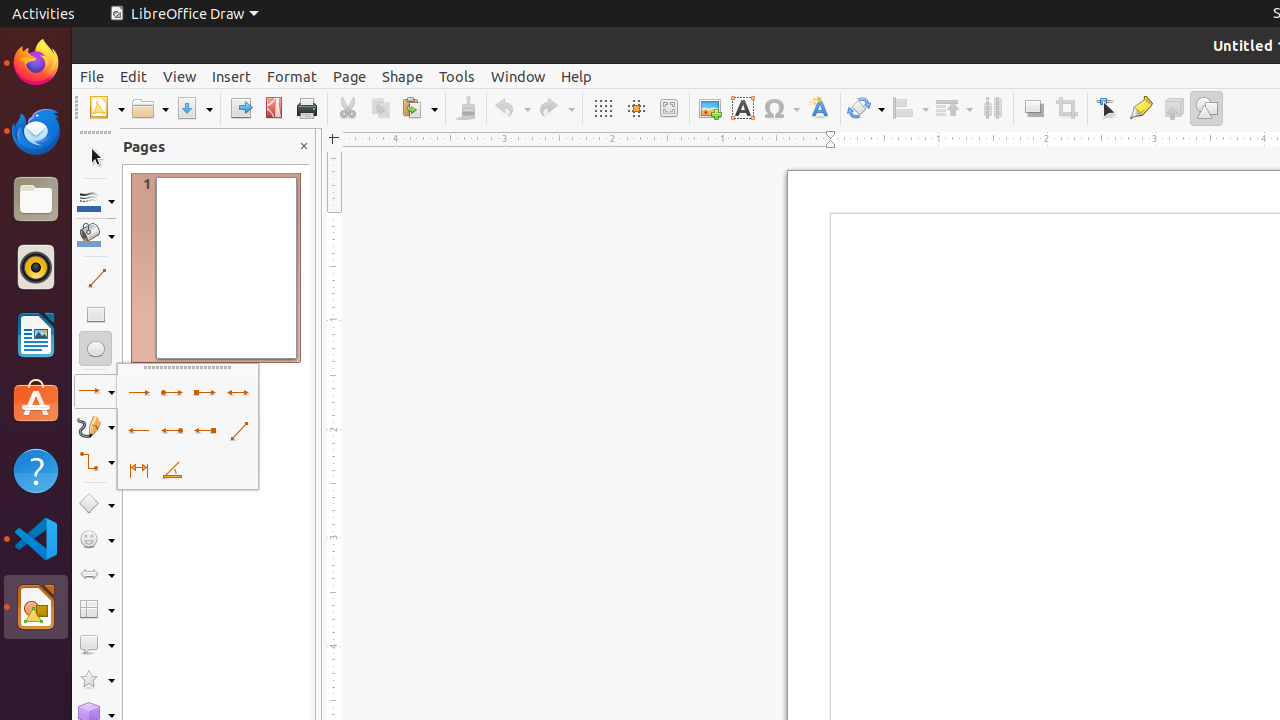 The height and width of the screenshot is (720, 1280). Describe the element at coordinates (1206, 108) in the screenshot. I see `Draw Functions` at that location.